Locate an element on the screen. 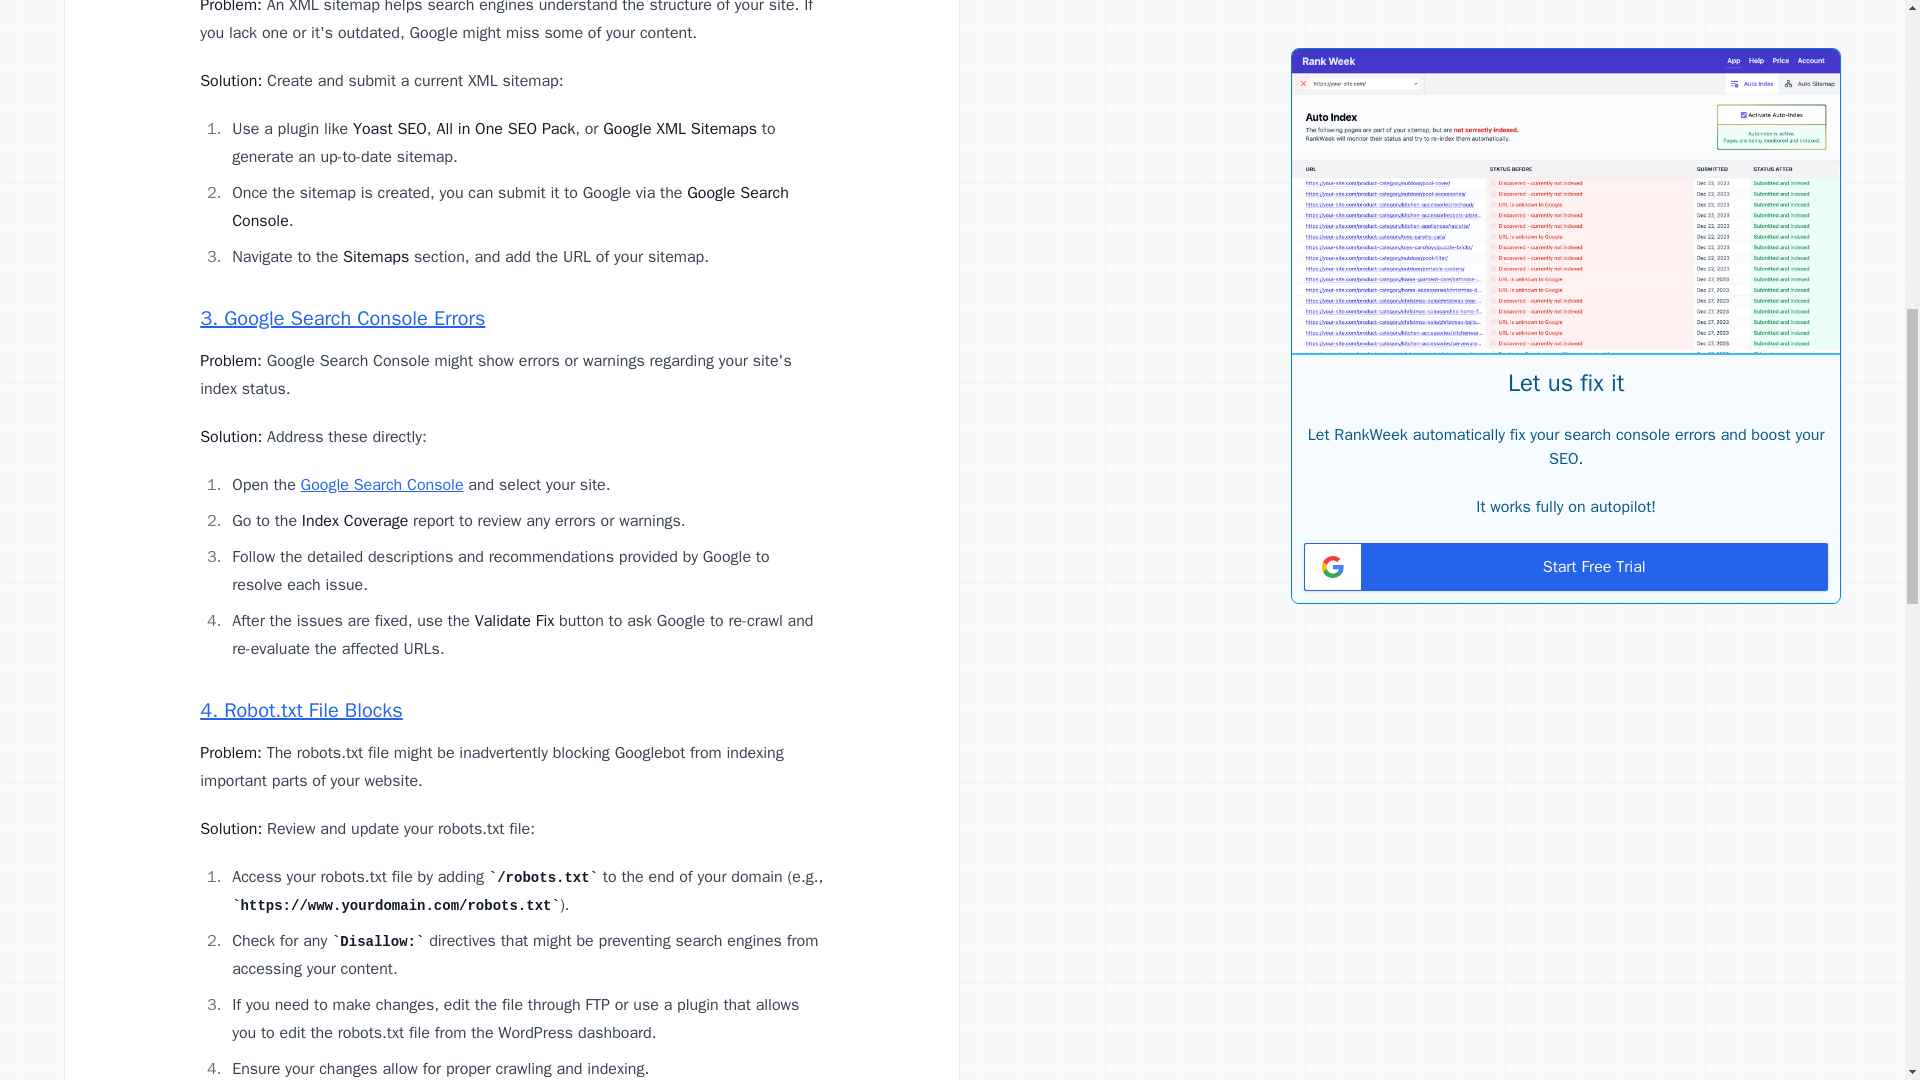 The height and width of the screenshot is (1080, 1920). 3. Google Search Console Errors is located at coordinates (342, 318).